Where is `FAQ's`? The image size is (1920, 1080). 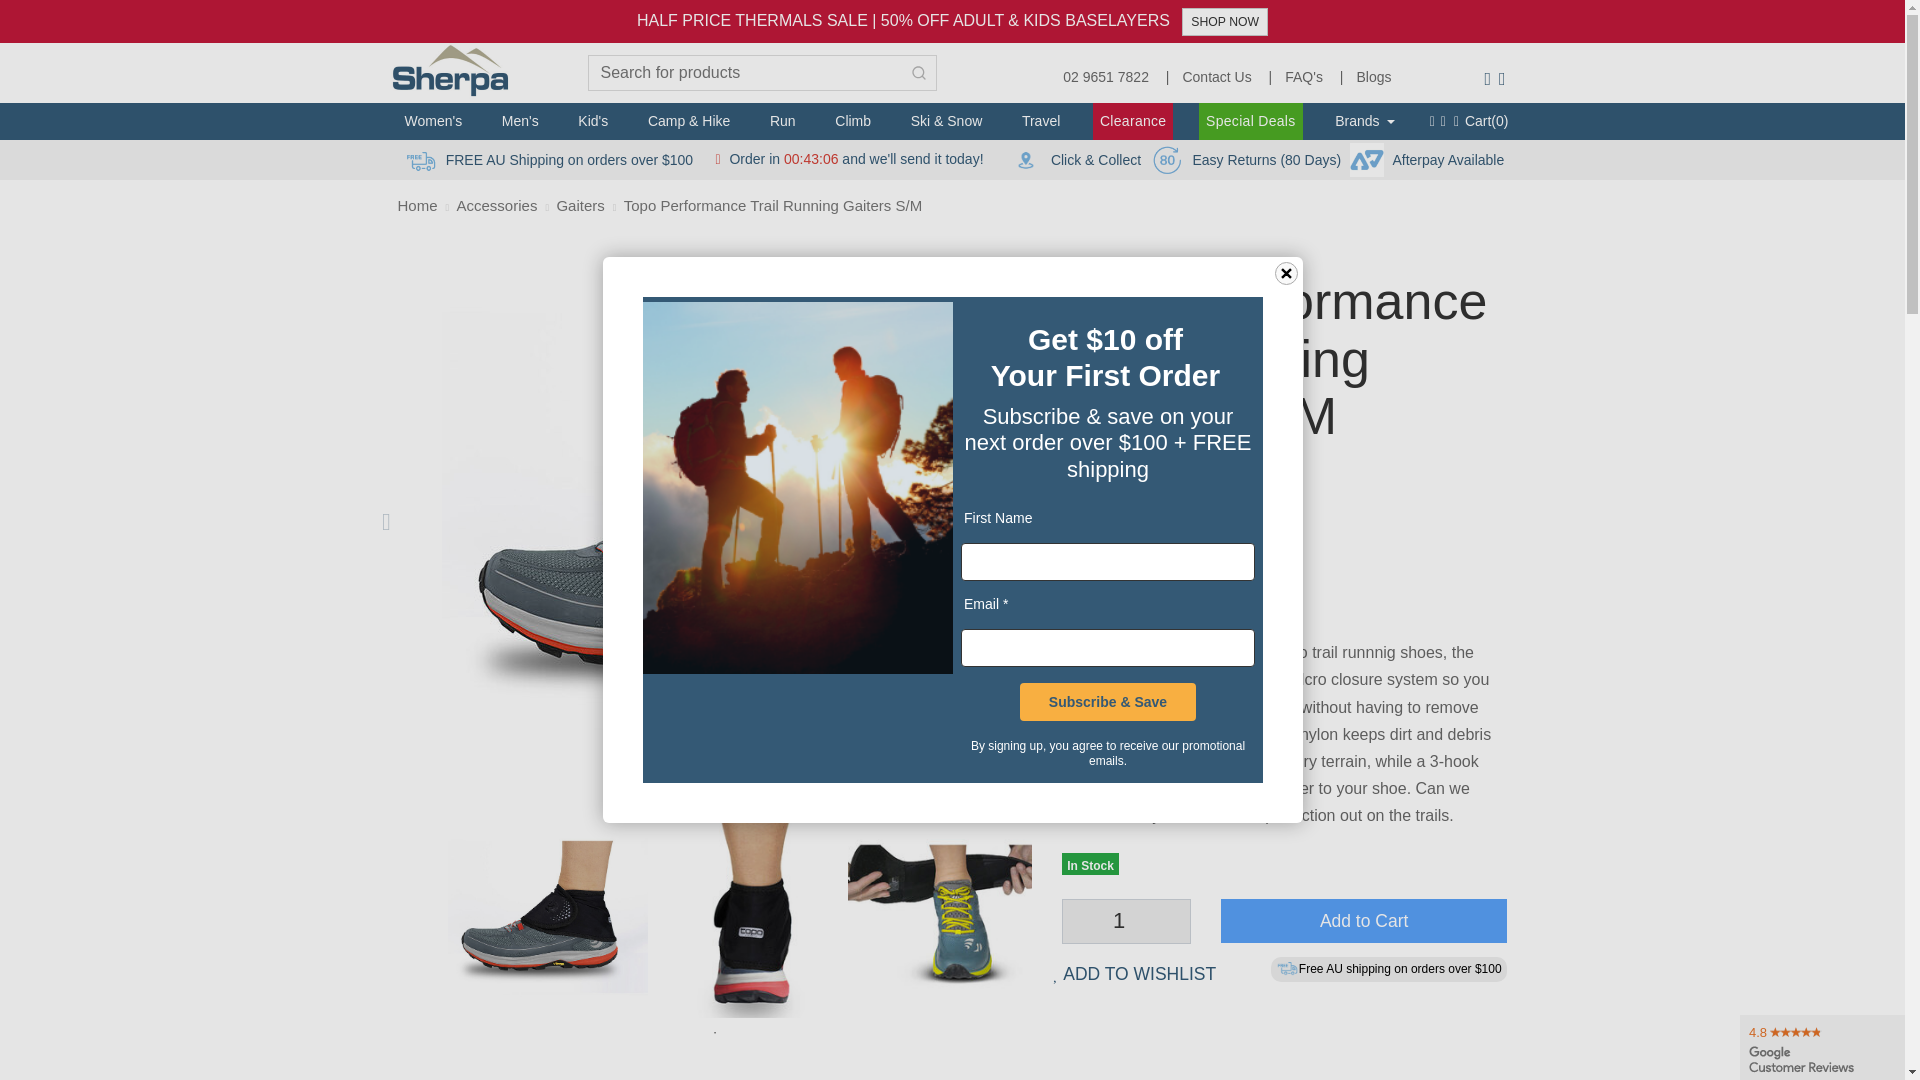
FAQ's is located at coordinates (1303, 73).